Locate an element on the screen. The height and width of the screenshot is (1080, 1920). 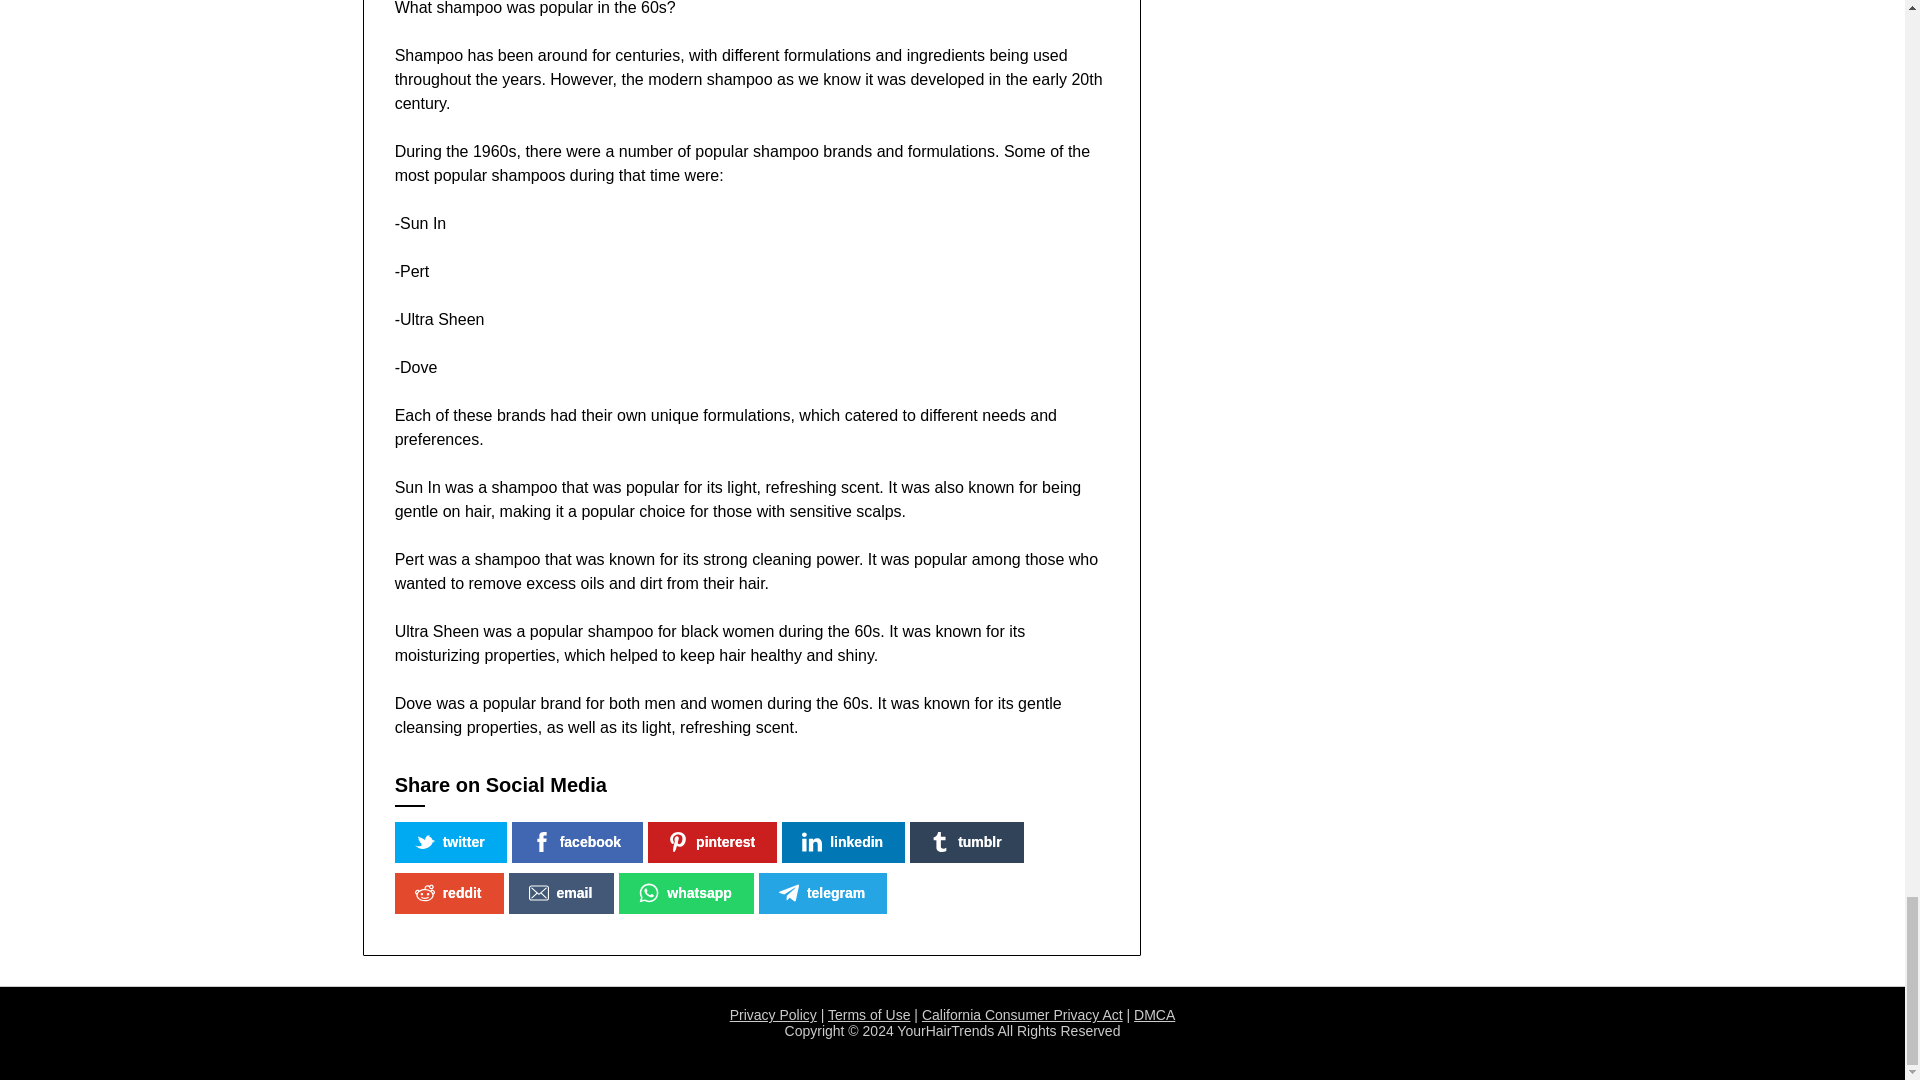
twitter is located at coordinates (450, 842).